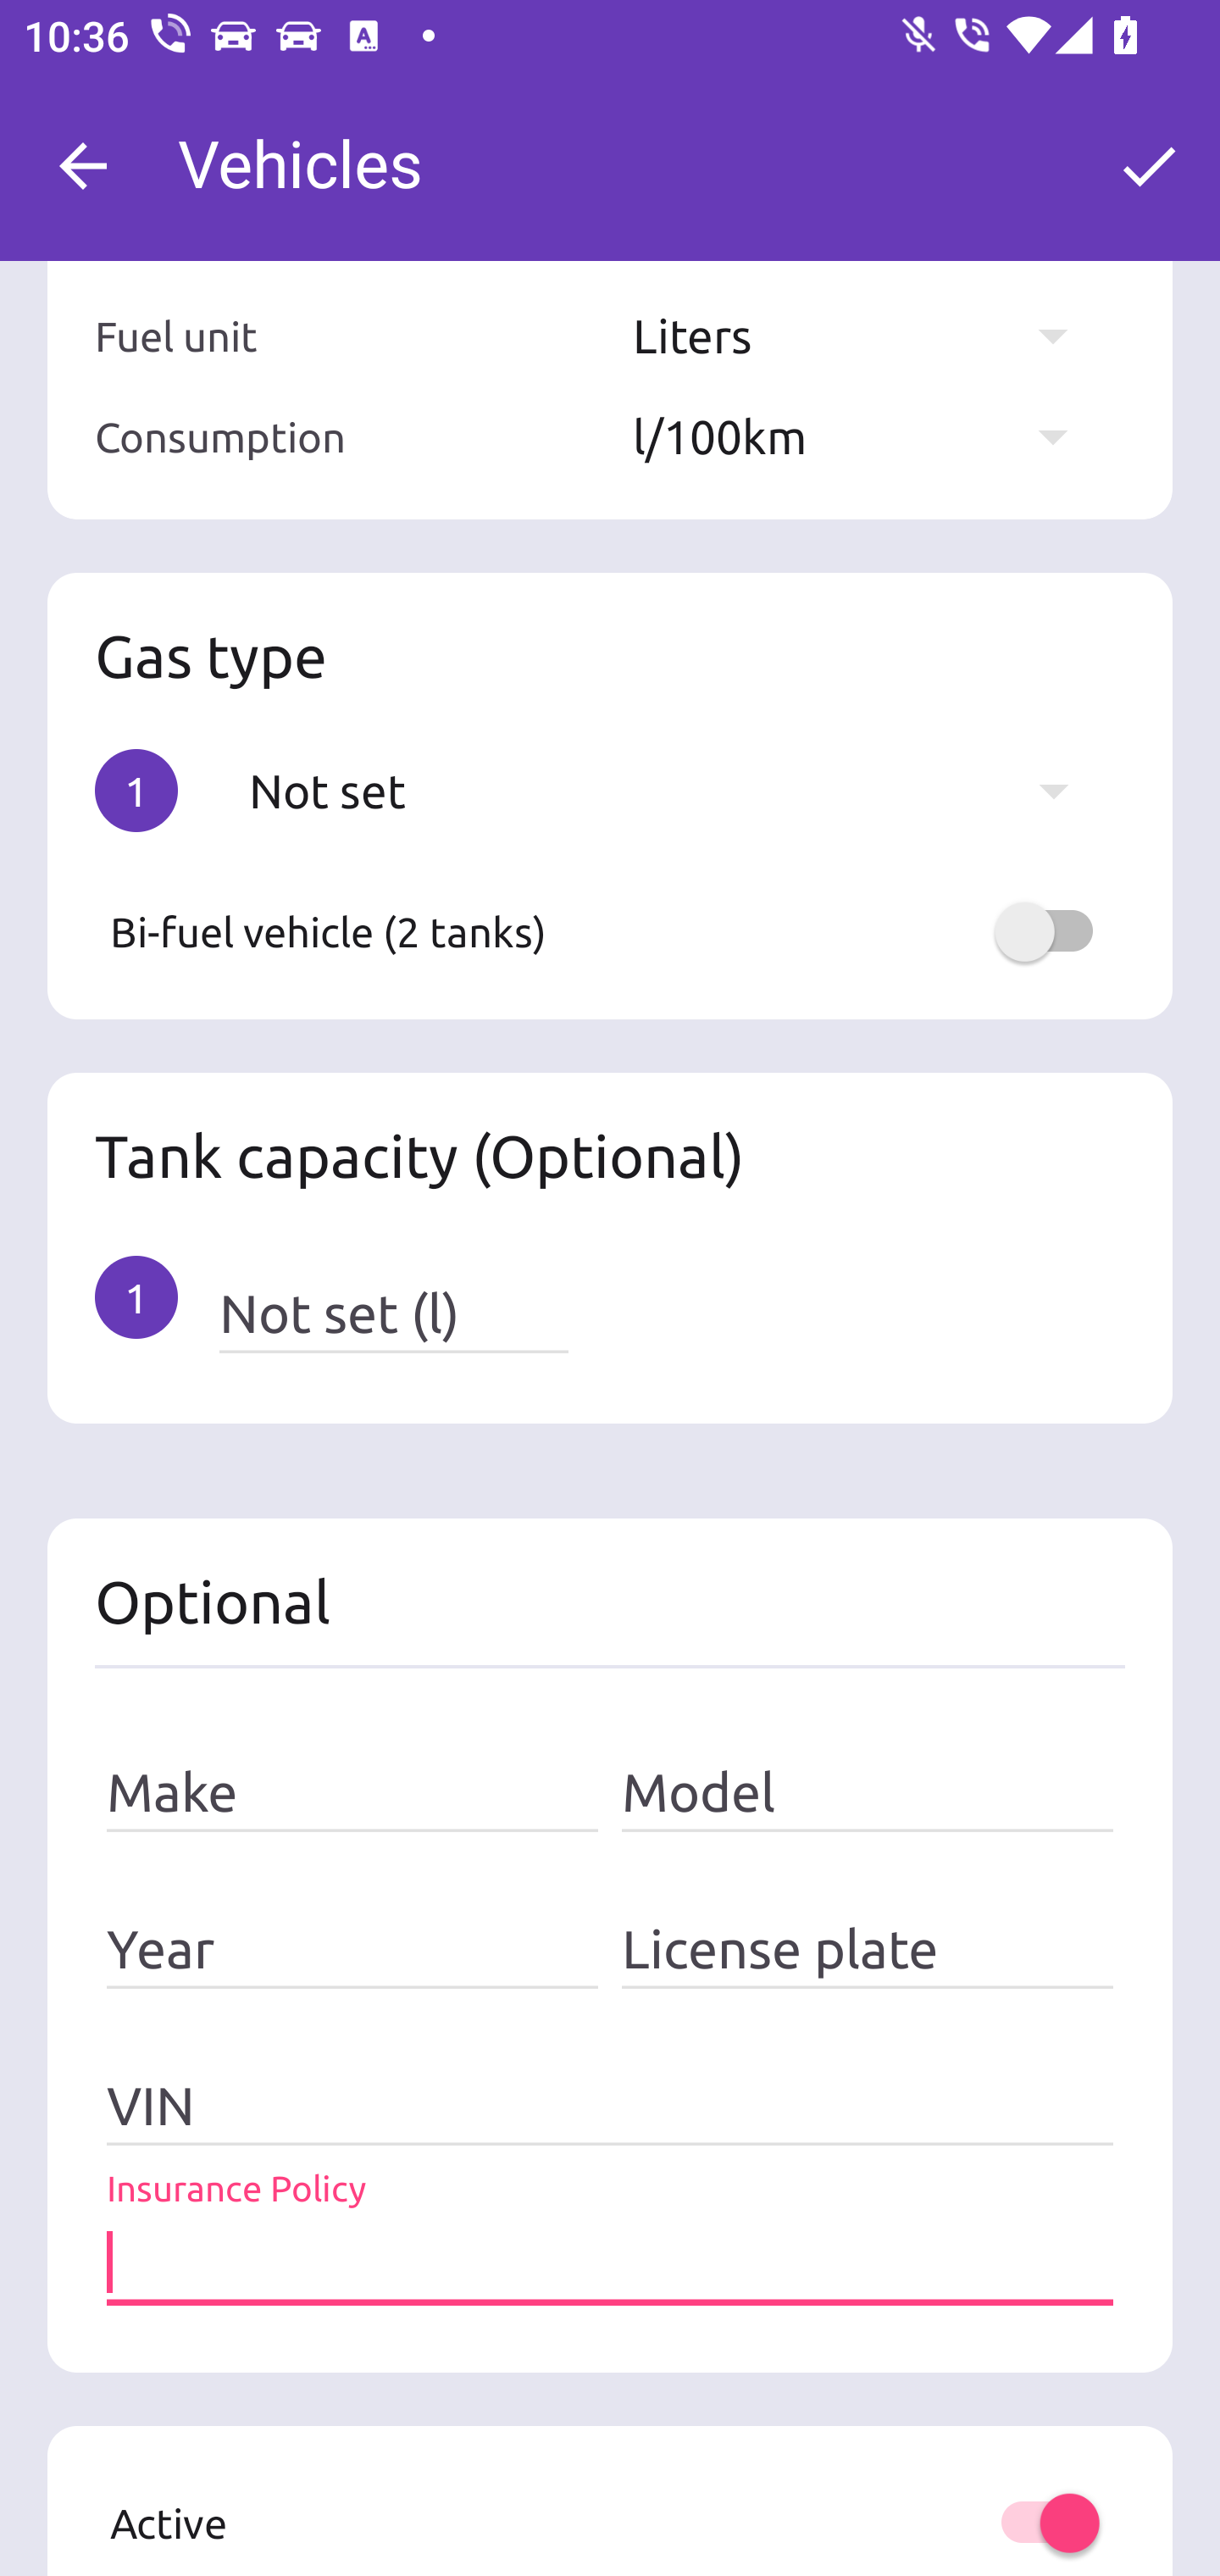  I want to click on Bi-fuel vehicle (2 tanks), so click(610, 930).